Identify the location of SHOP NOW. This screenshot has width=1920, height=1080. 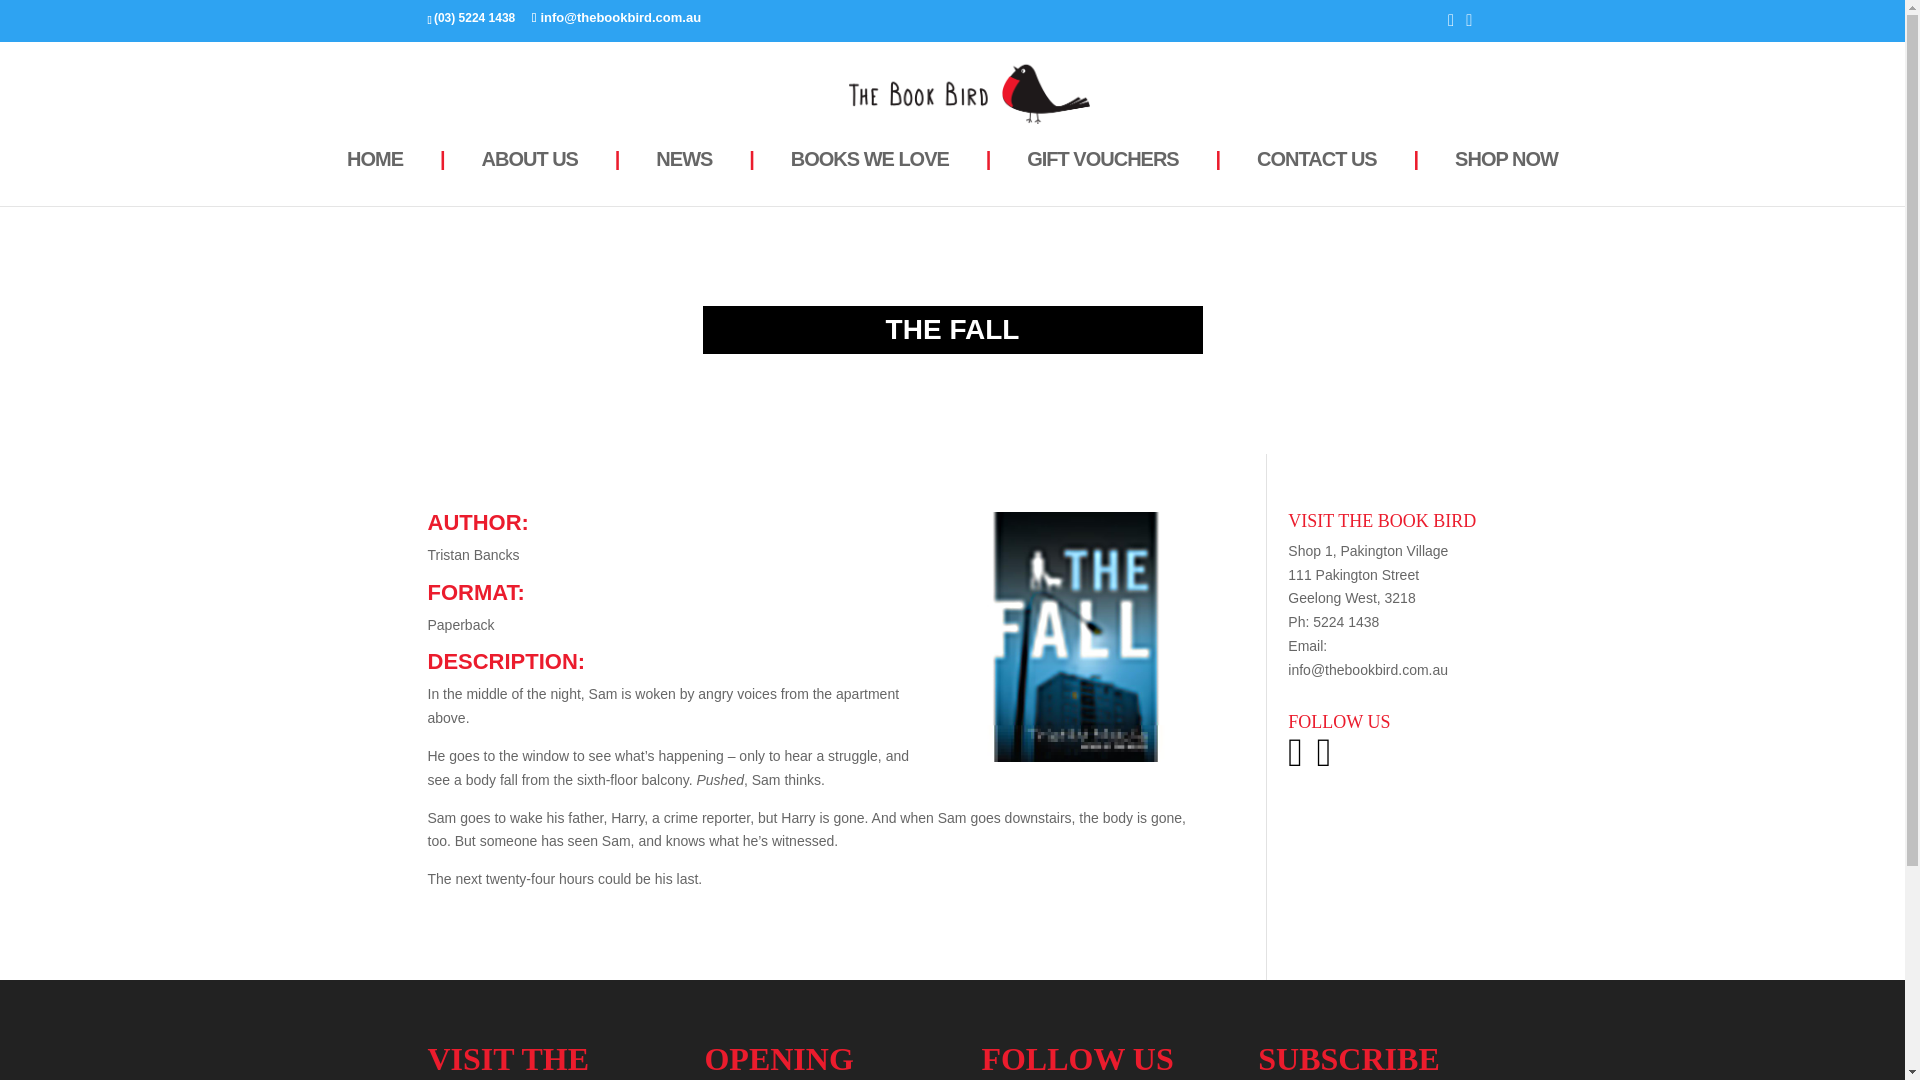
(1506, 174).